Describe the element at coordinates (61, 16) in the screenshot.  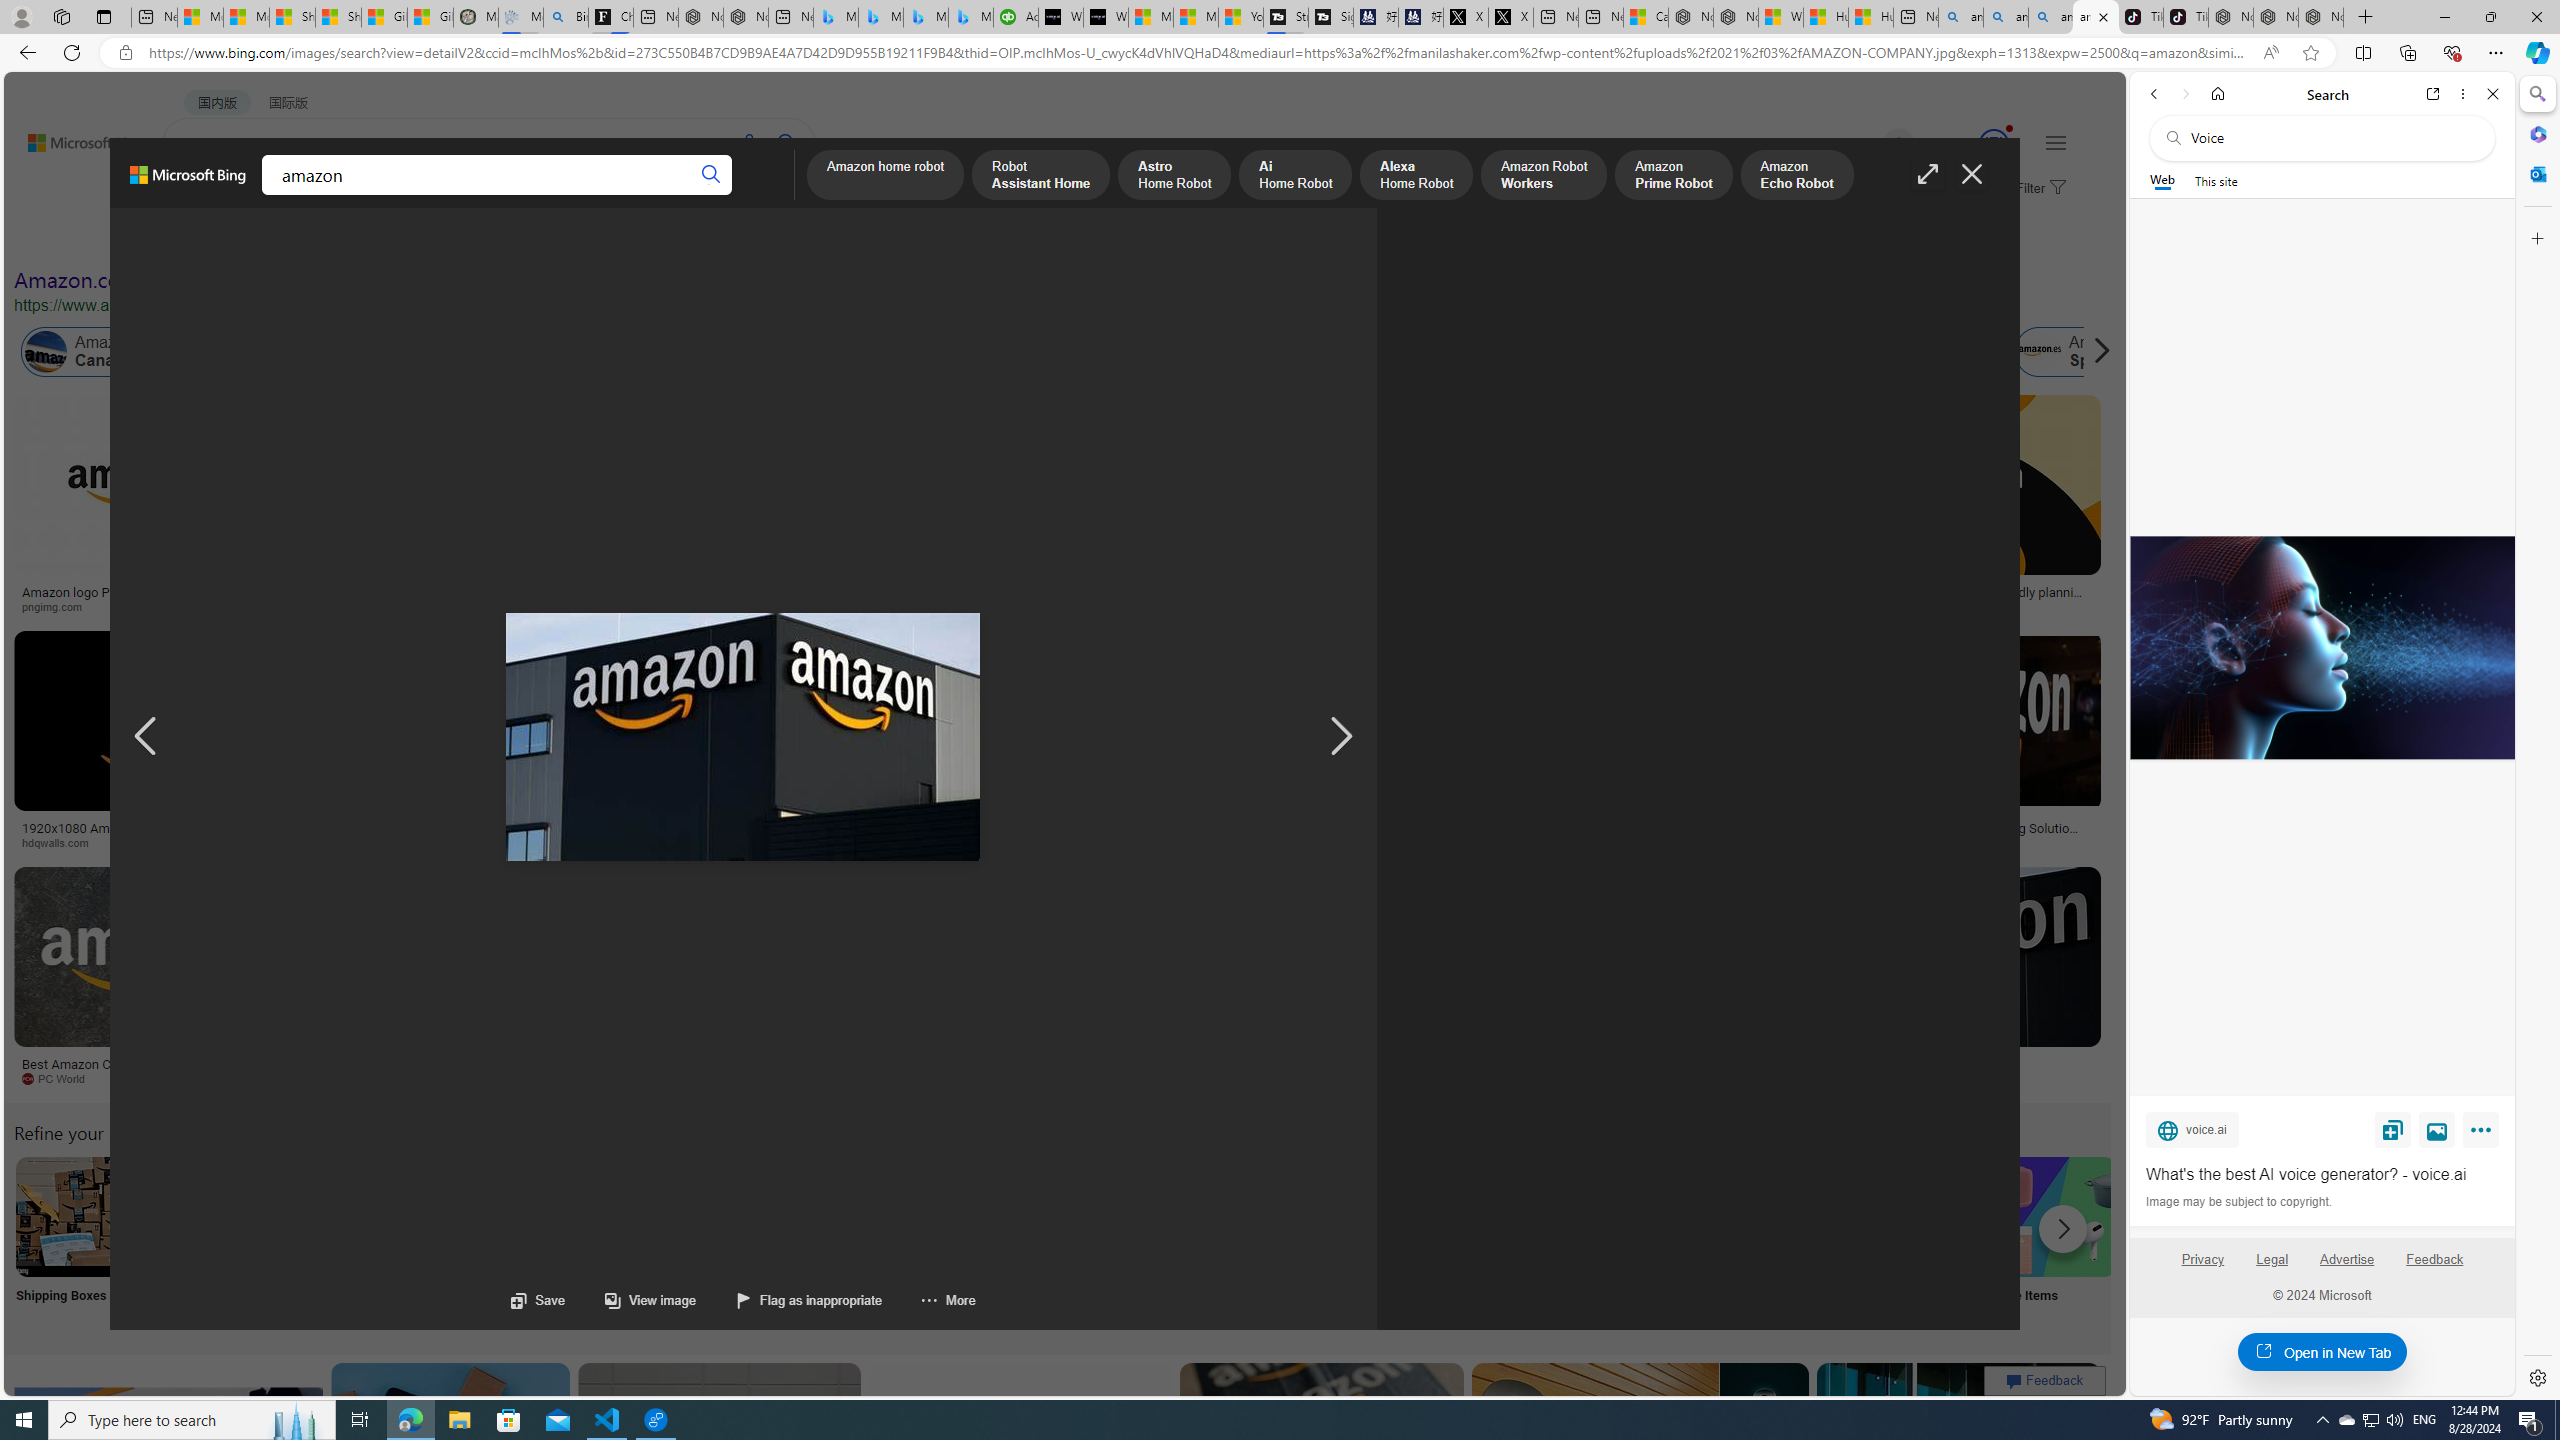
I see `Workspaces` at that location.